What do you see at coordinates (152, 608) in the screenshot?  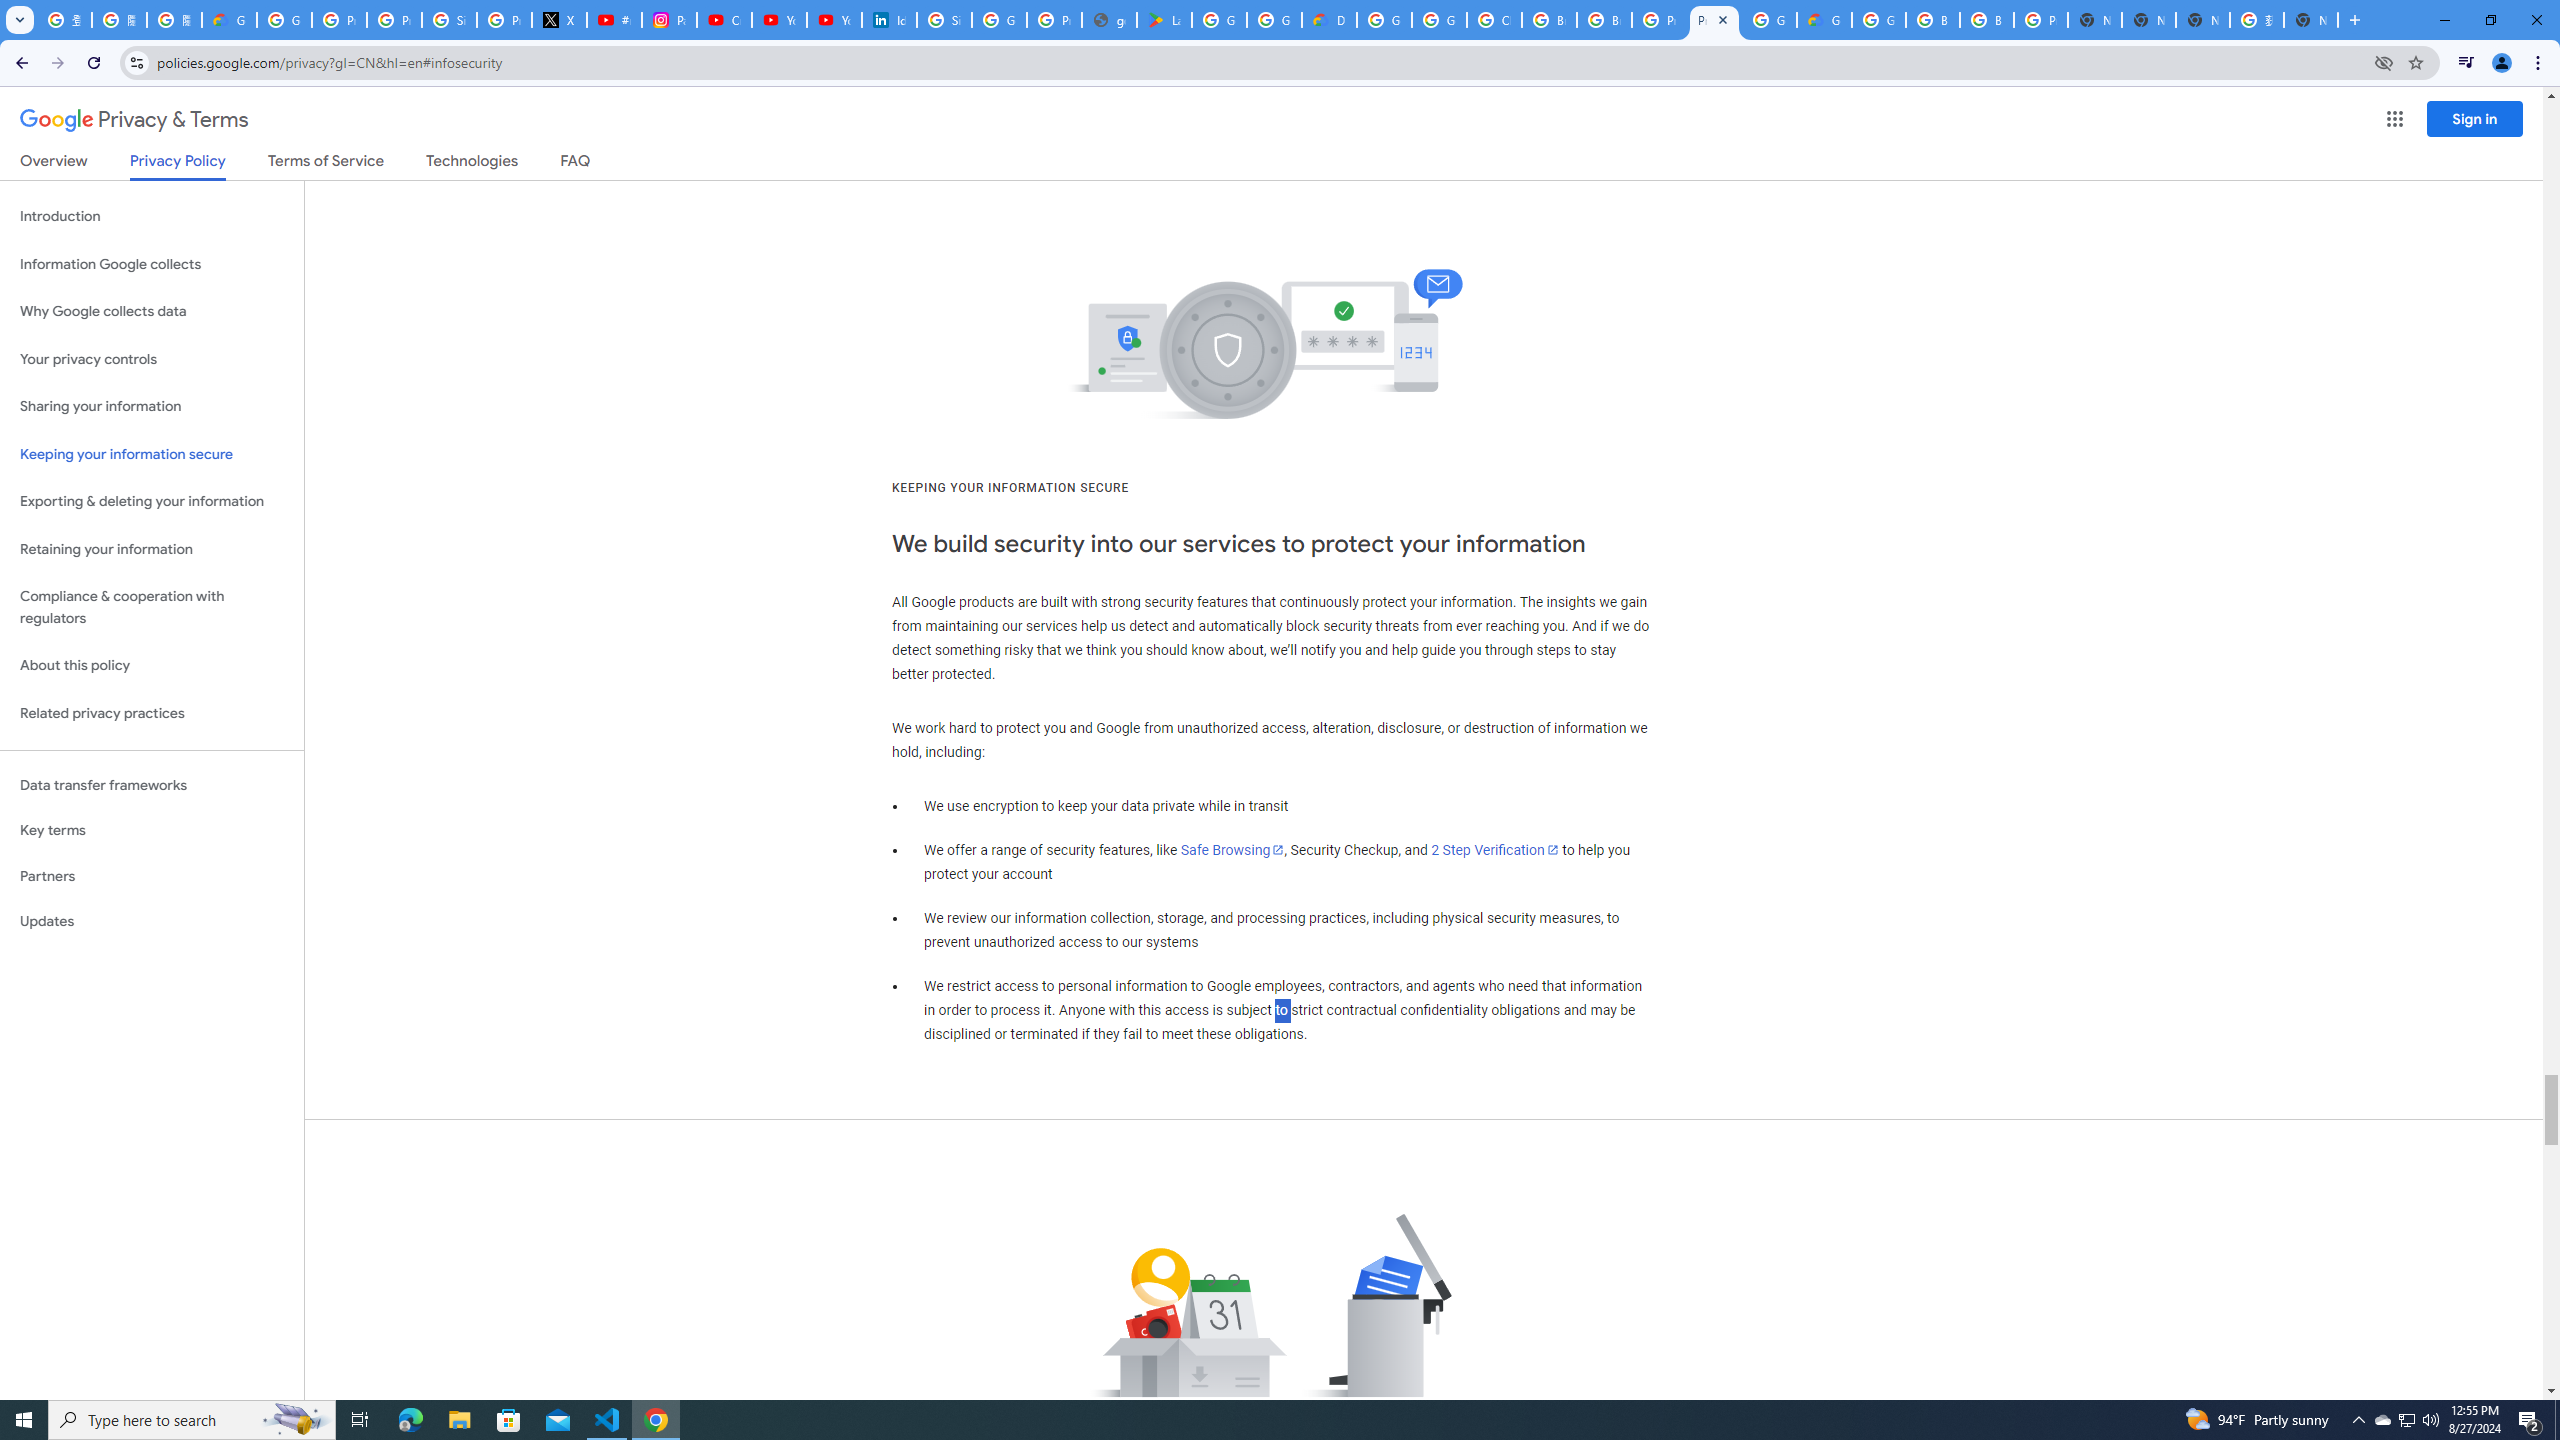 I see `Compliance & cooperation with regulators` at bounding box center [152, 608].